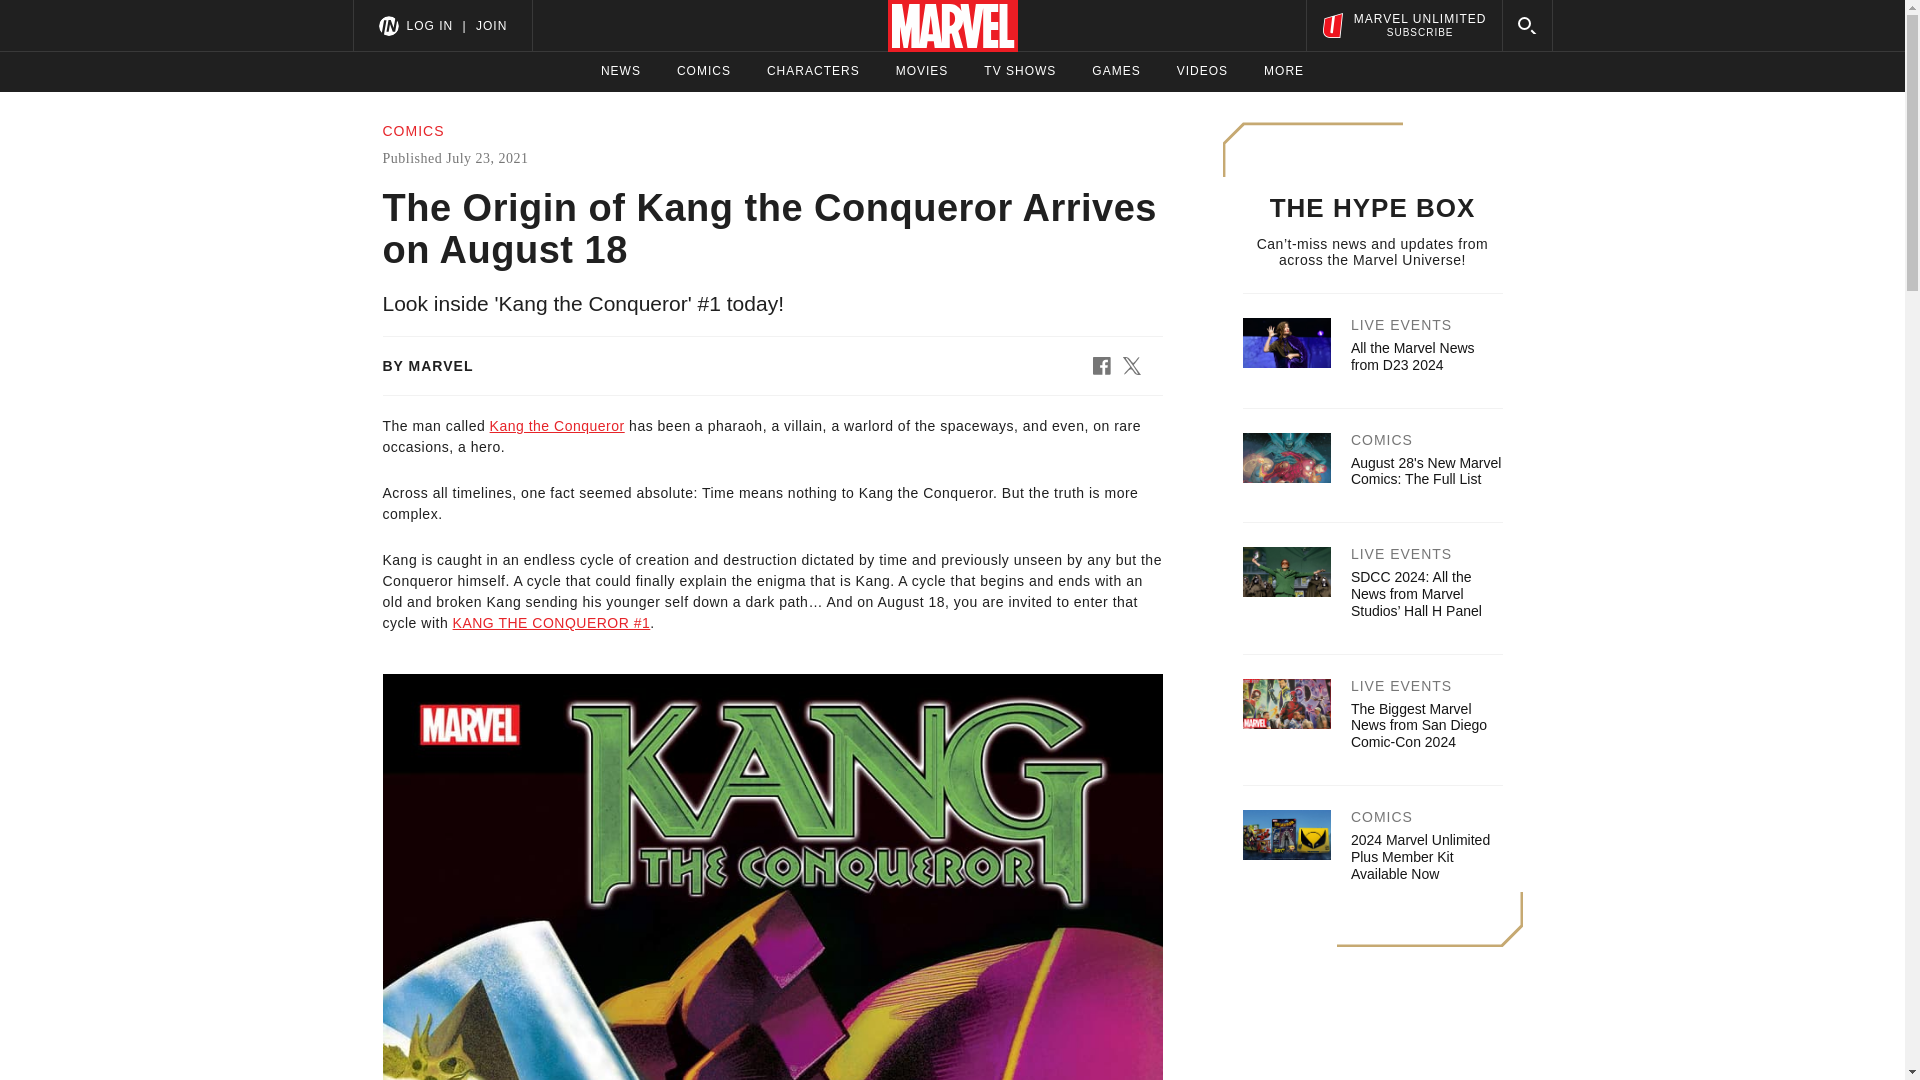 This screenshot has height=1080, width=1920. I want to click on NEWS, so click(813, 71).